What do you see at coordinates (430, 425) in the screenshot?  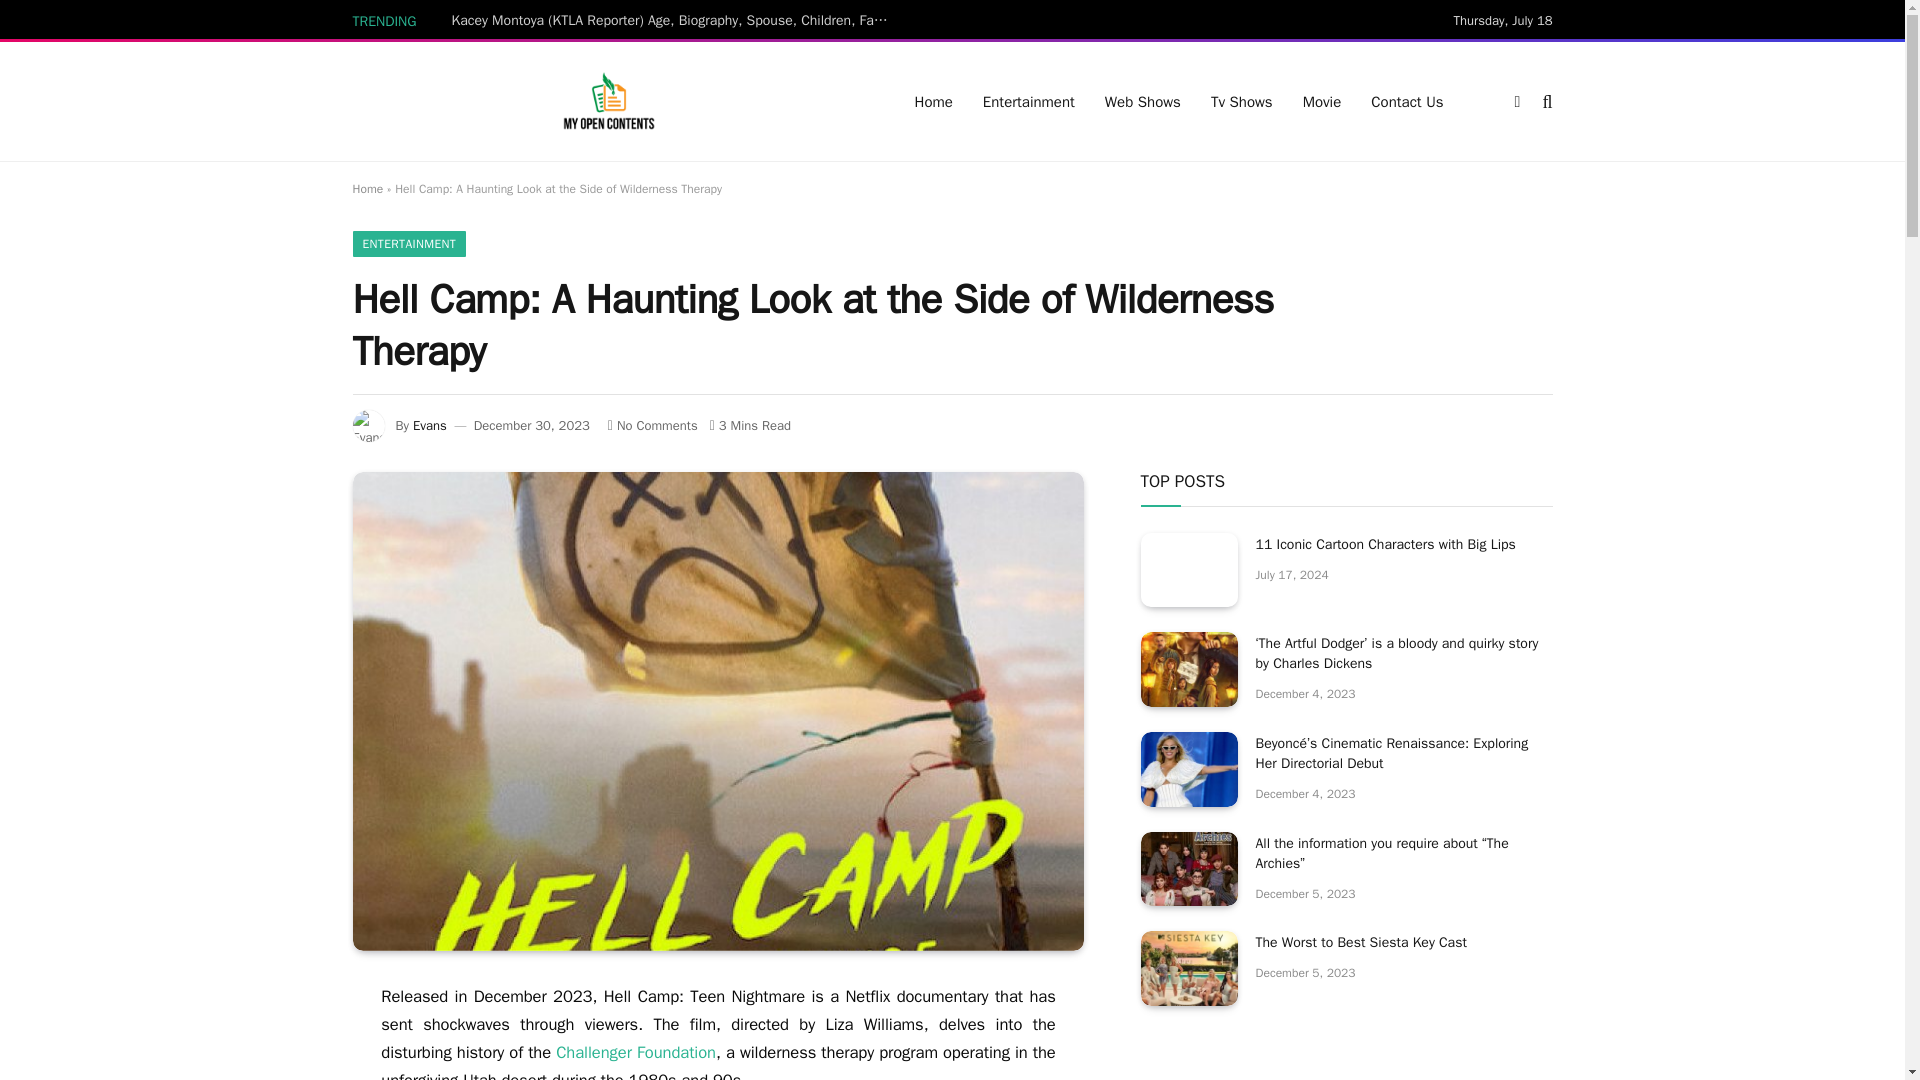 I see `Evans` at bounding box center [430, 425].